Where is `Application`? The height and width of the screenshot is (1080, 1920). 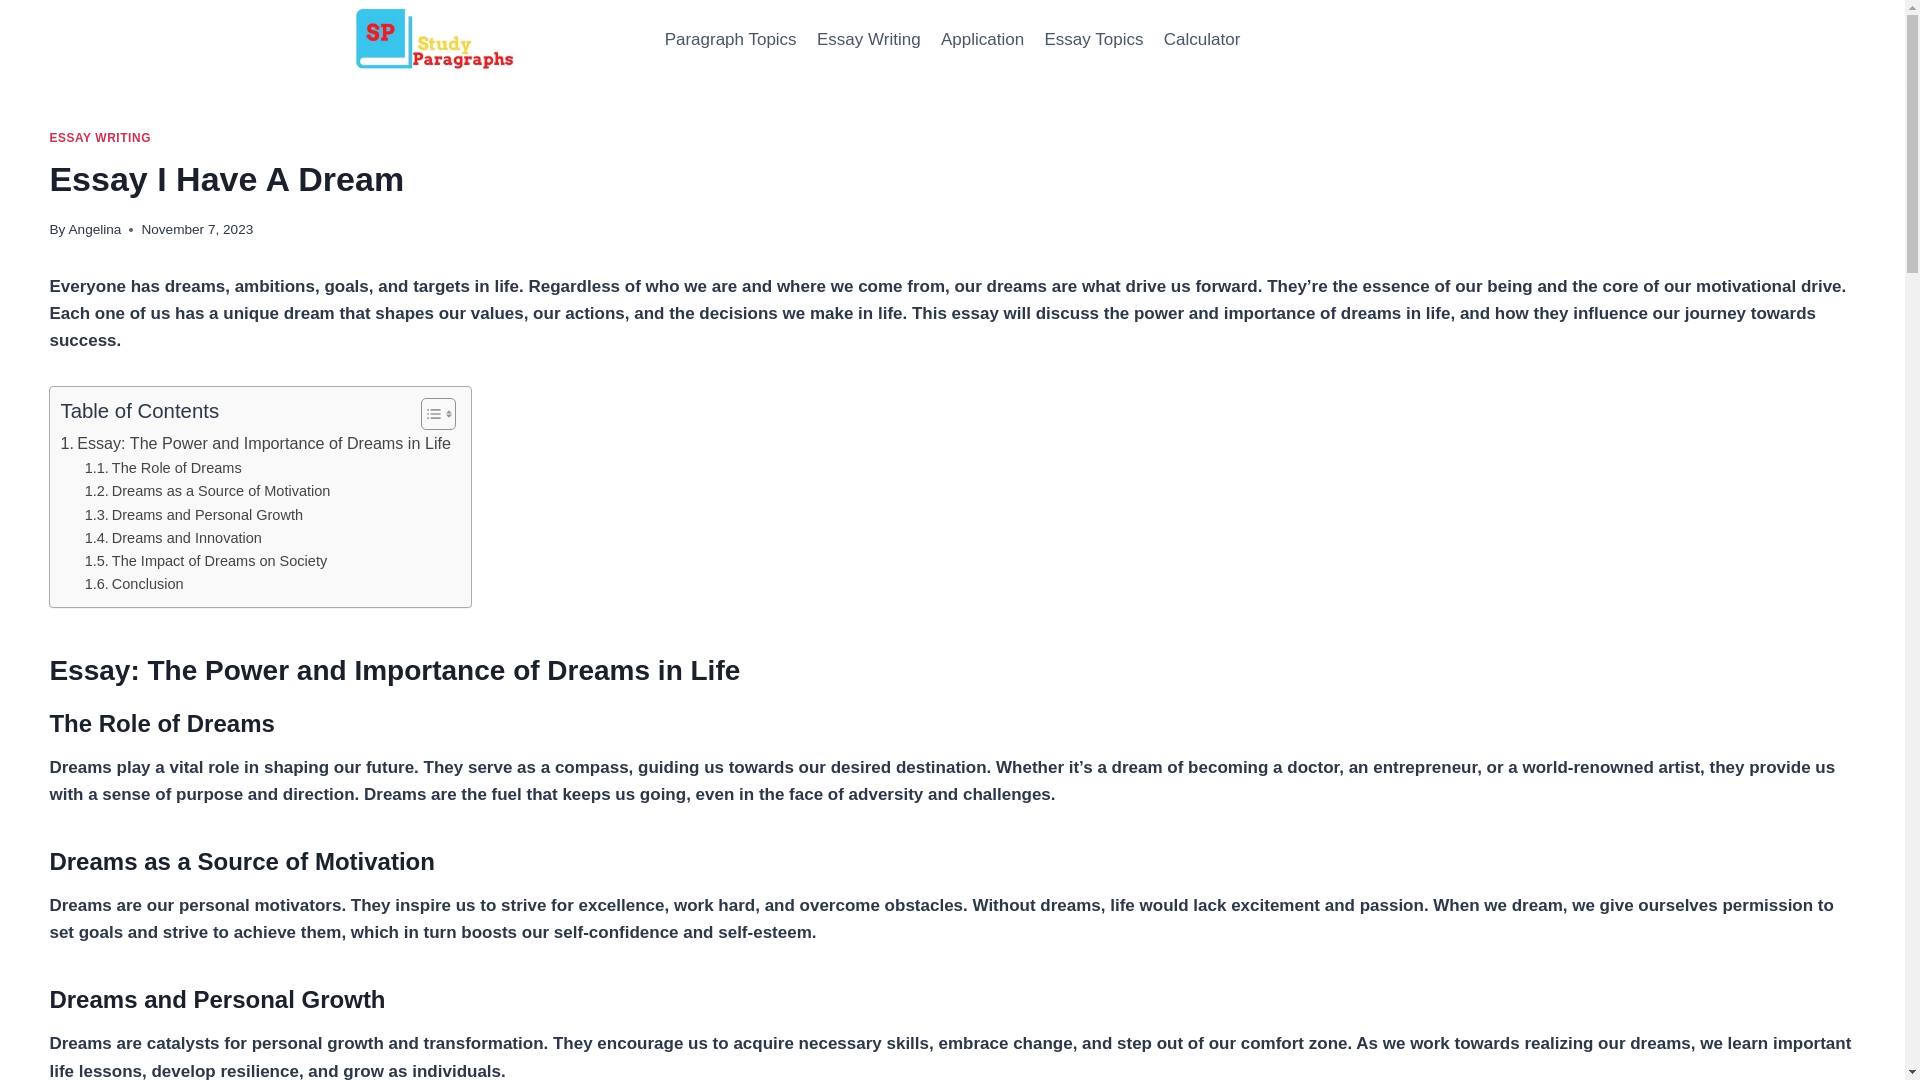 Application is located at coordinates (982, 40).